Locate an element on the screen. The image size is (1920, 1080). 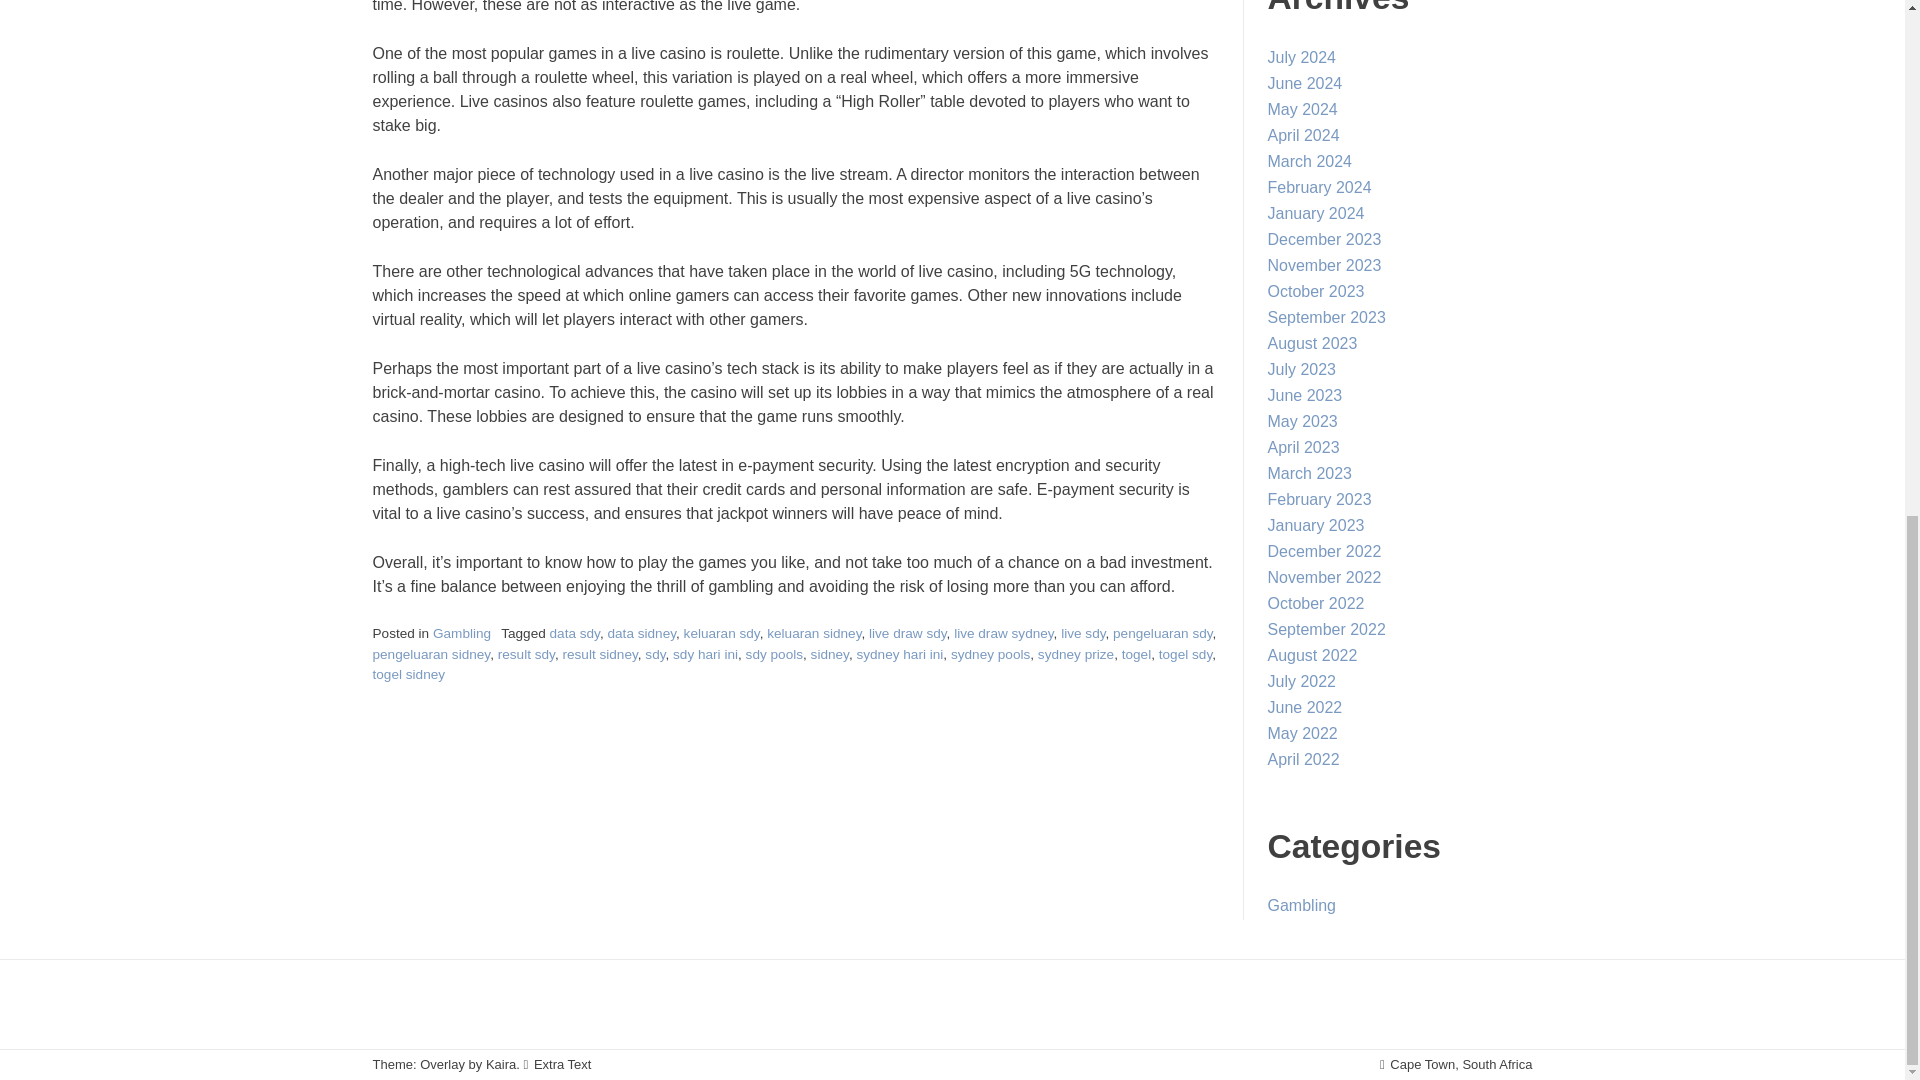
data sdy is located at coordinates (574, 634).